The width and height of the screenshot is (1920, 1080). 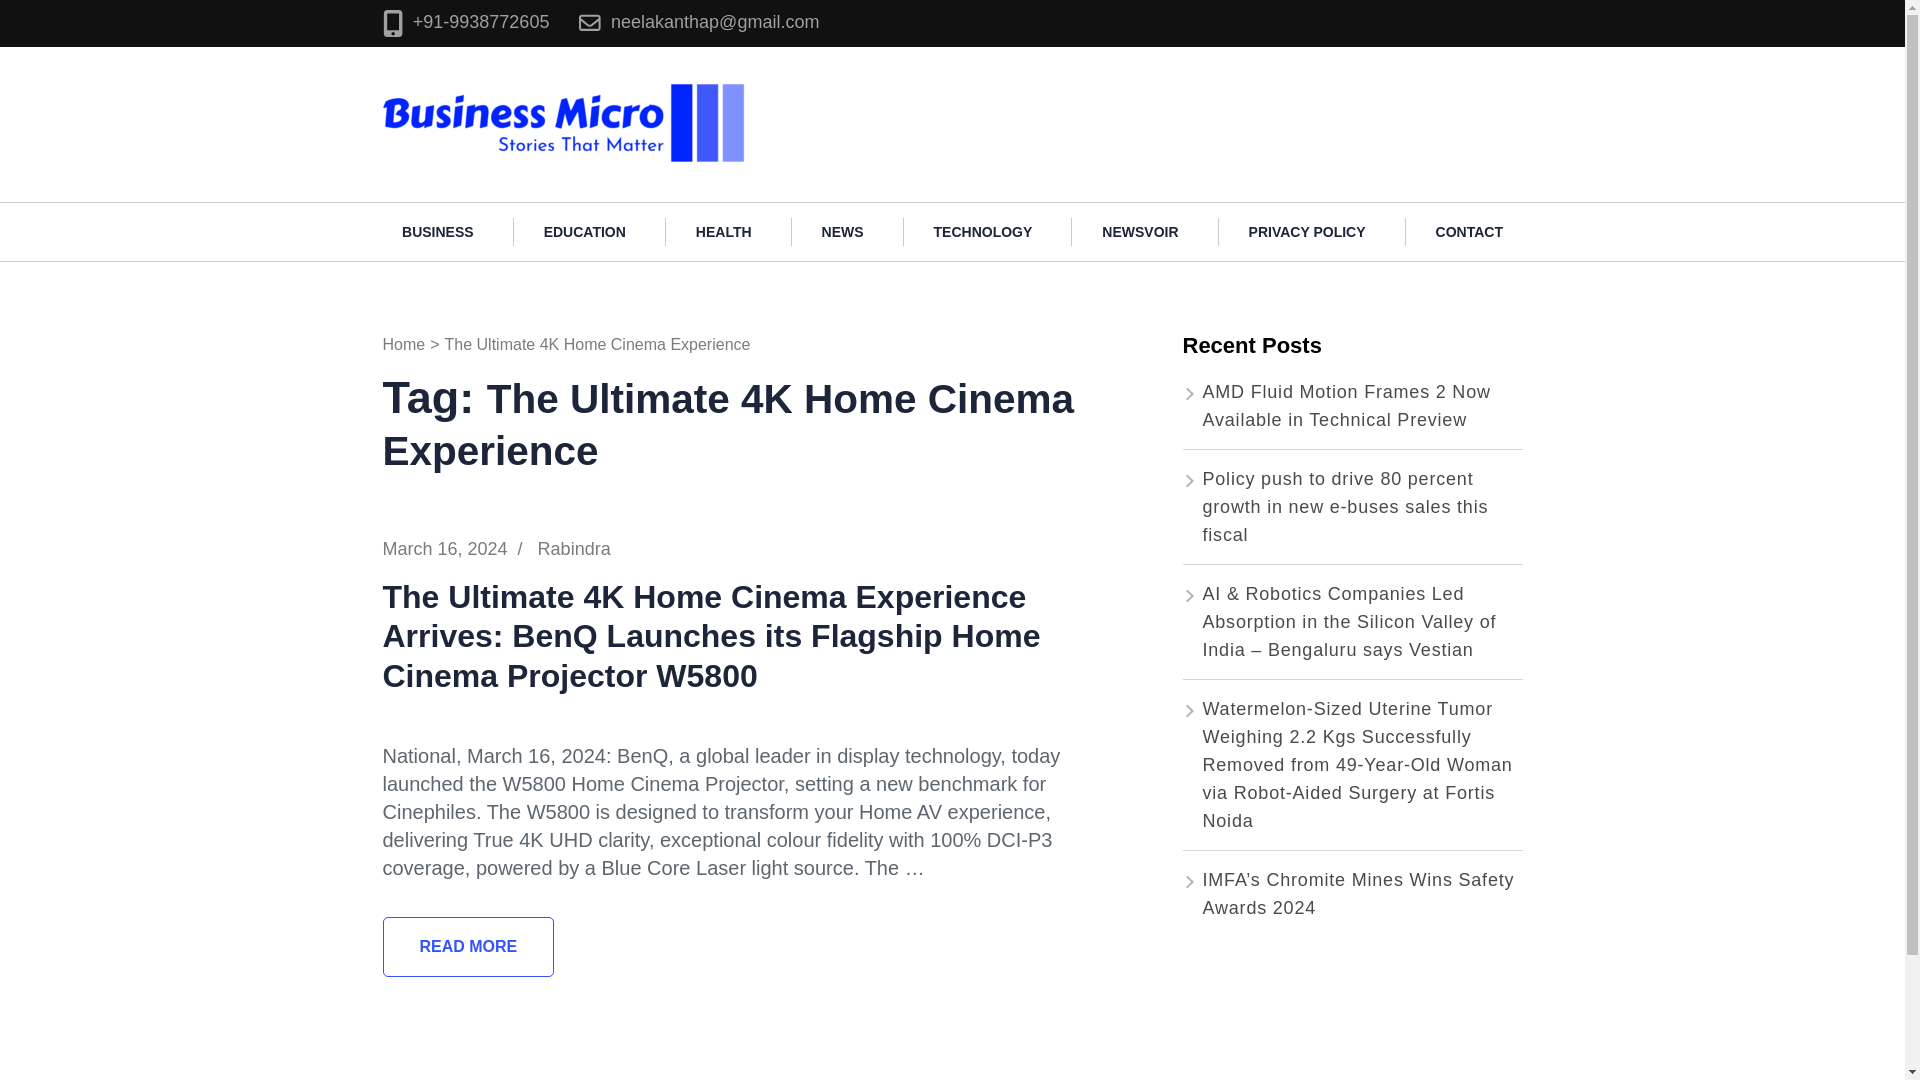 What do you see at coordinates (574, 548) in the screenshot?
I see `Rabindra` at bounding box center [574, 548].